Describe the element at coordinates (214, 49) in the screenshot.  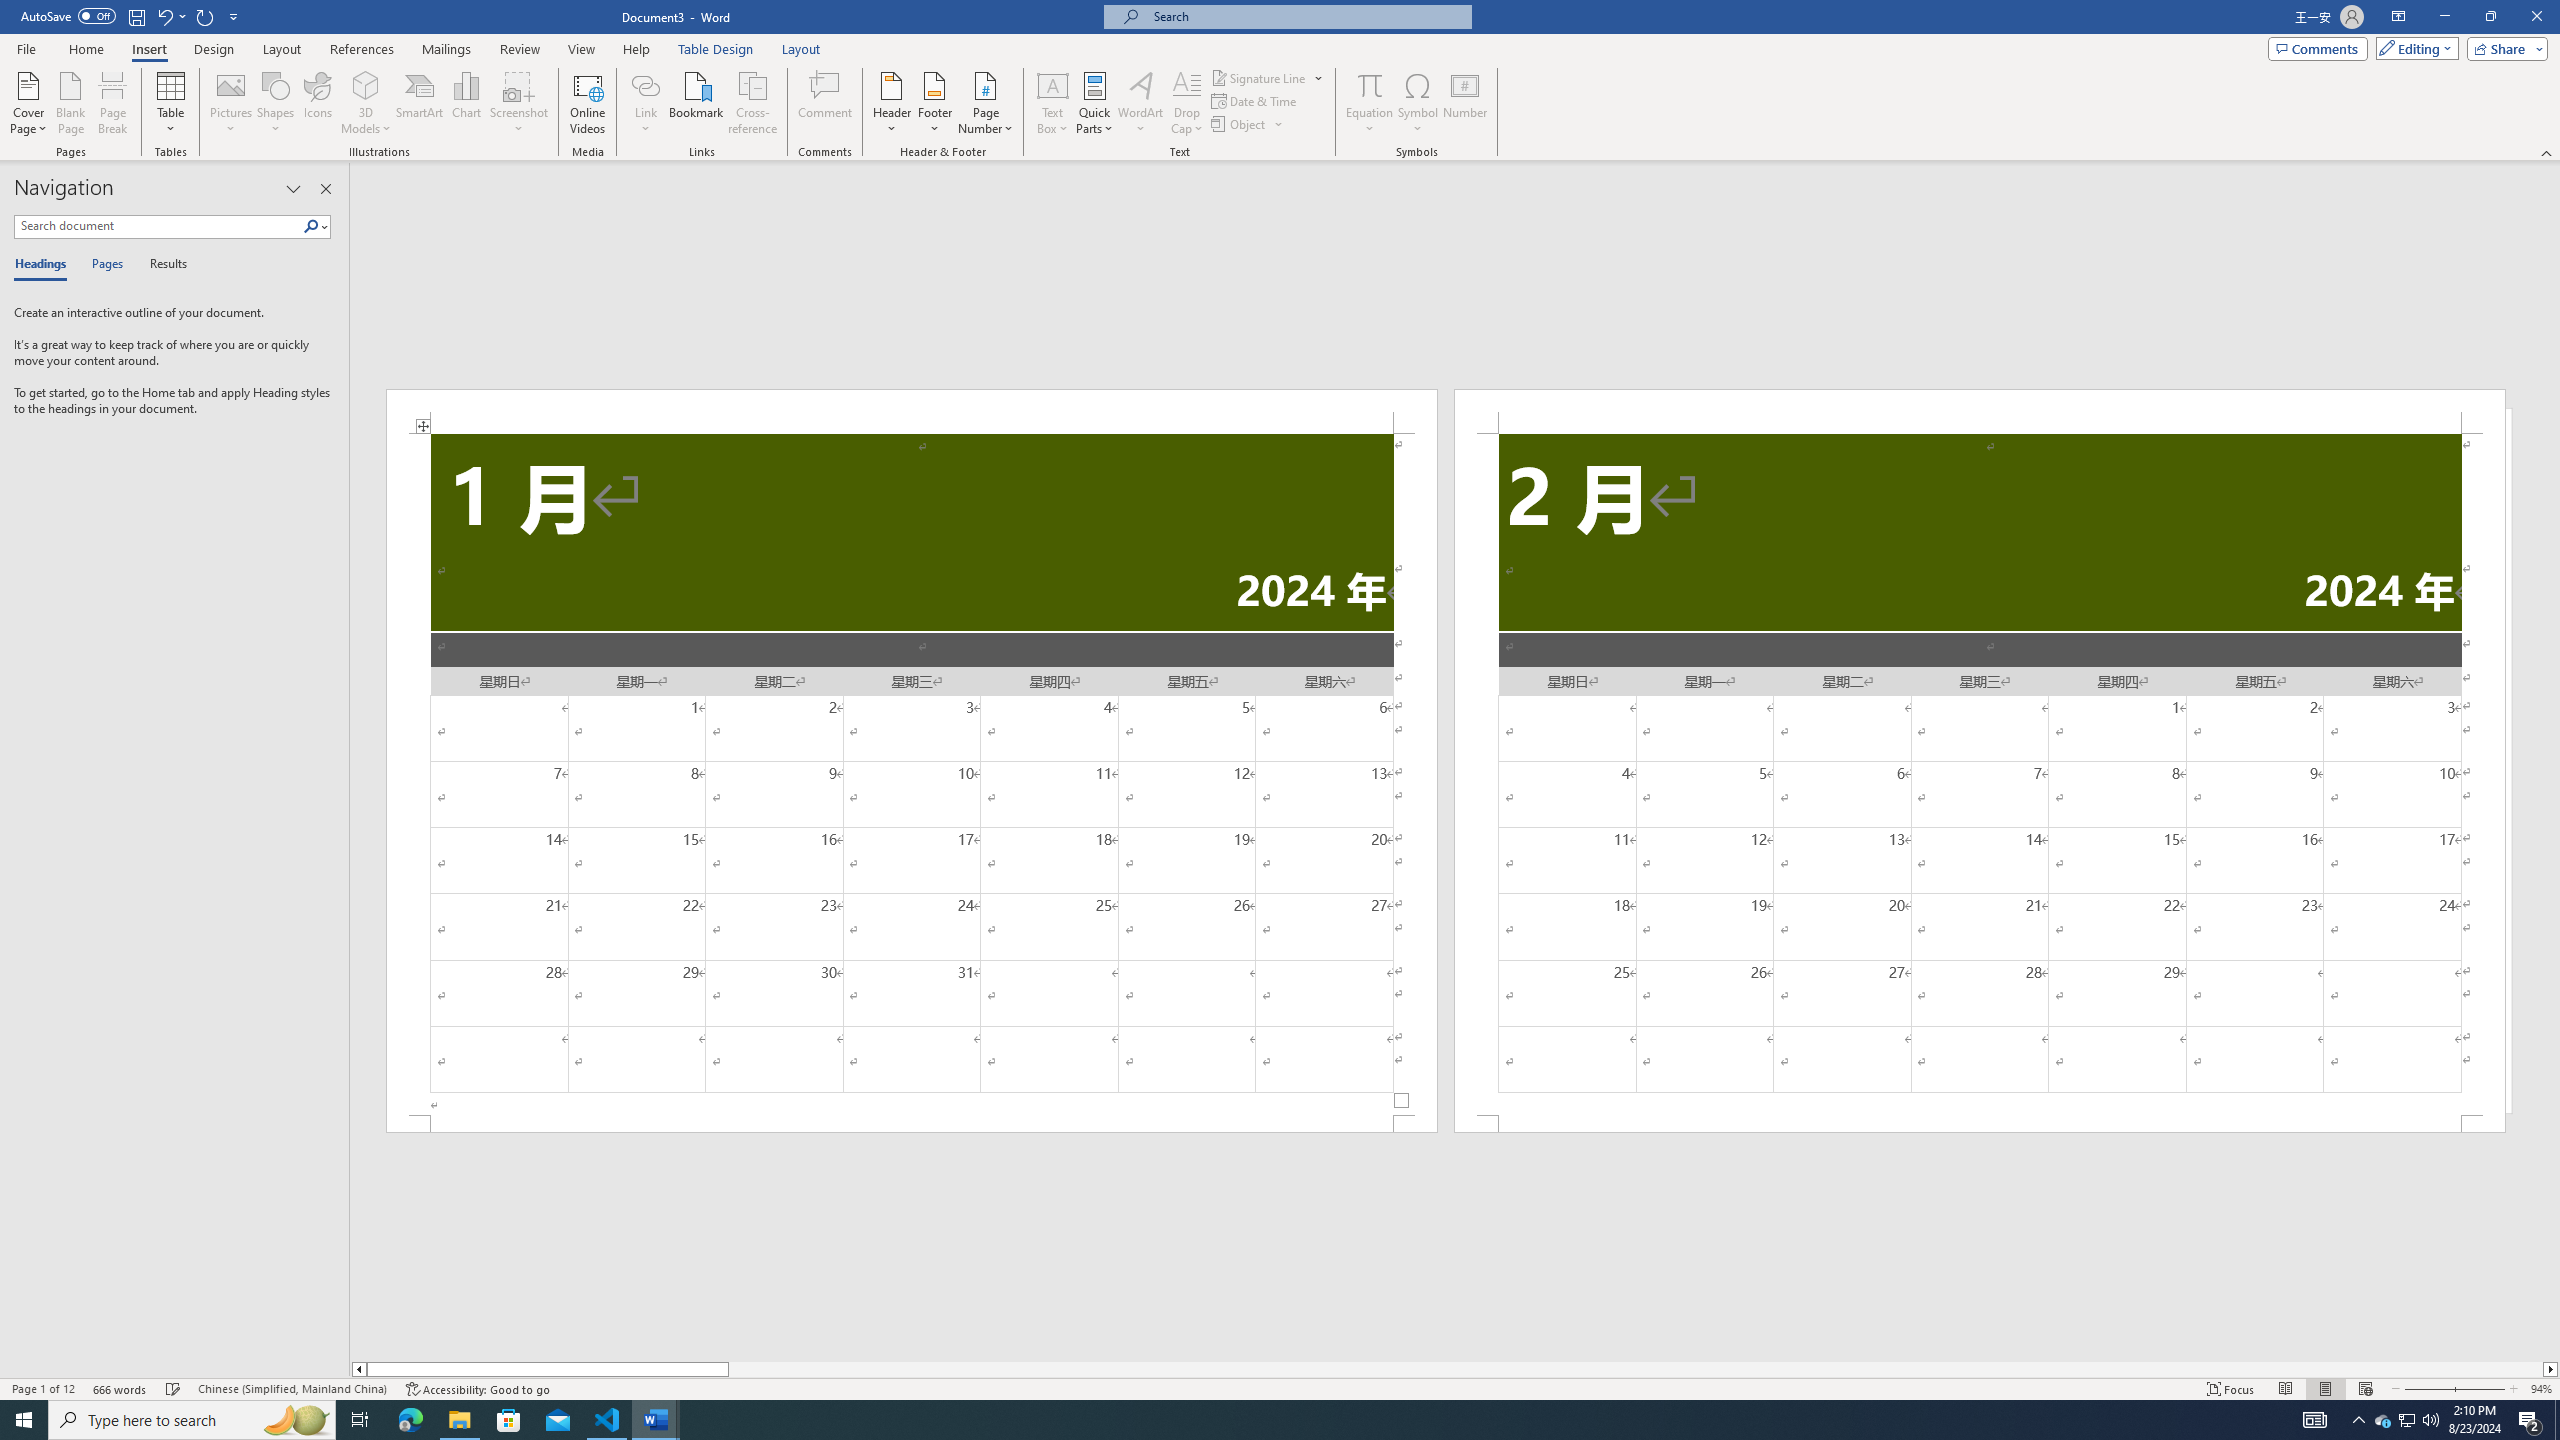
I see `Design` at that location.